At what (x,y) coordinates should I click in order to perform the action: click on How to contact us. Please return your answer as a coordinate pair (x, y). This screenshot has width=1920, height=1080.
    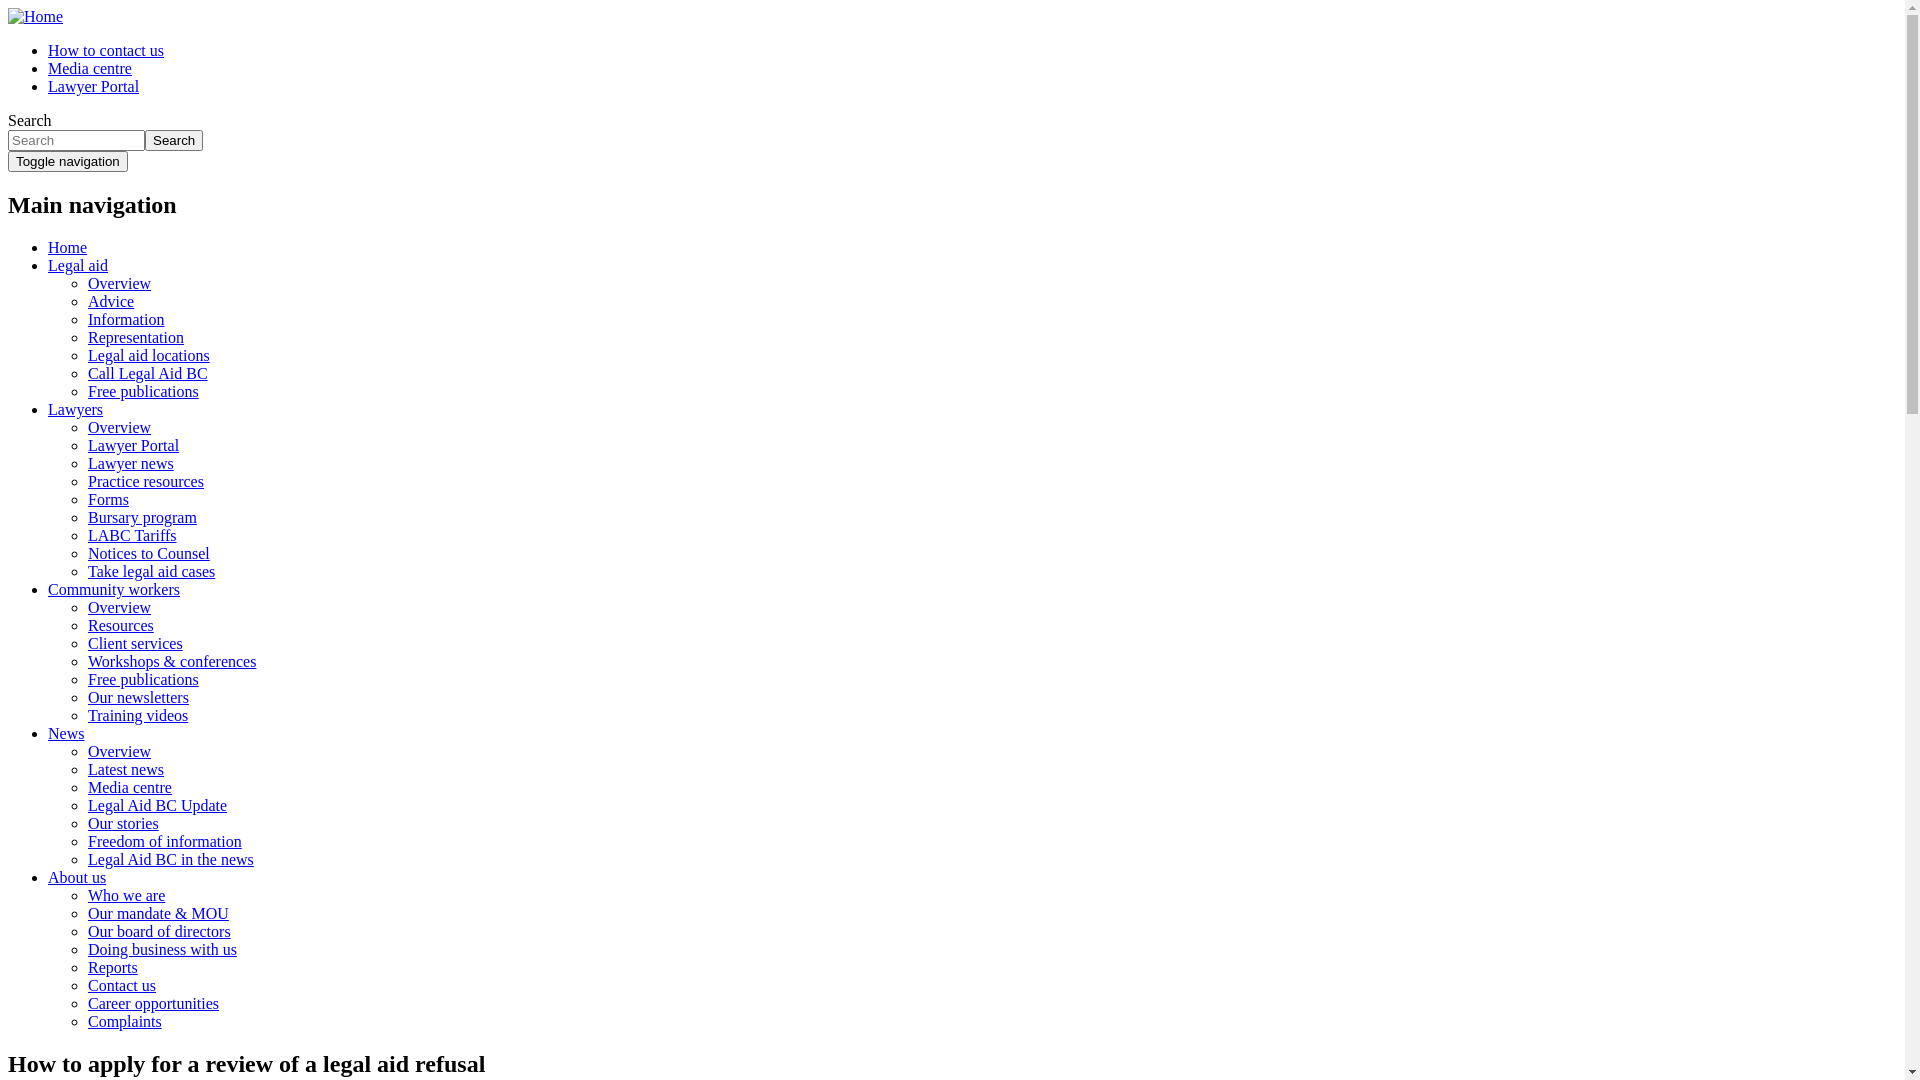
    Looking at the image, I should click on (106, 50).